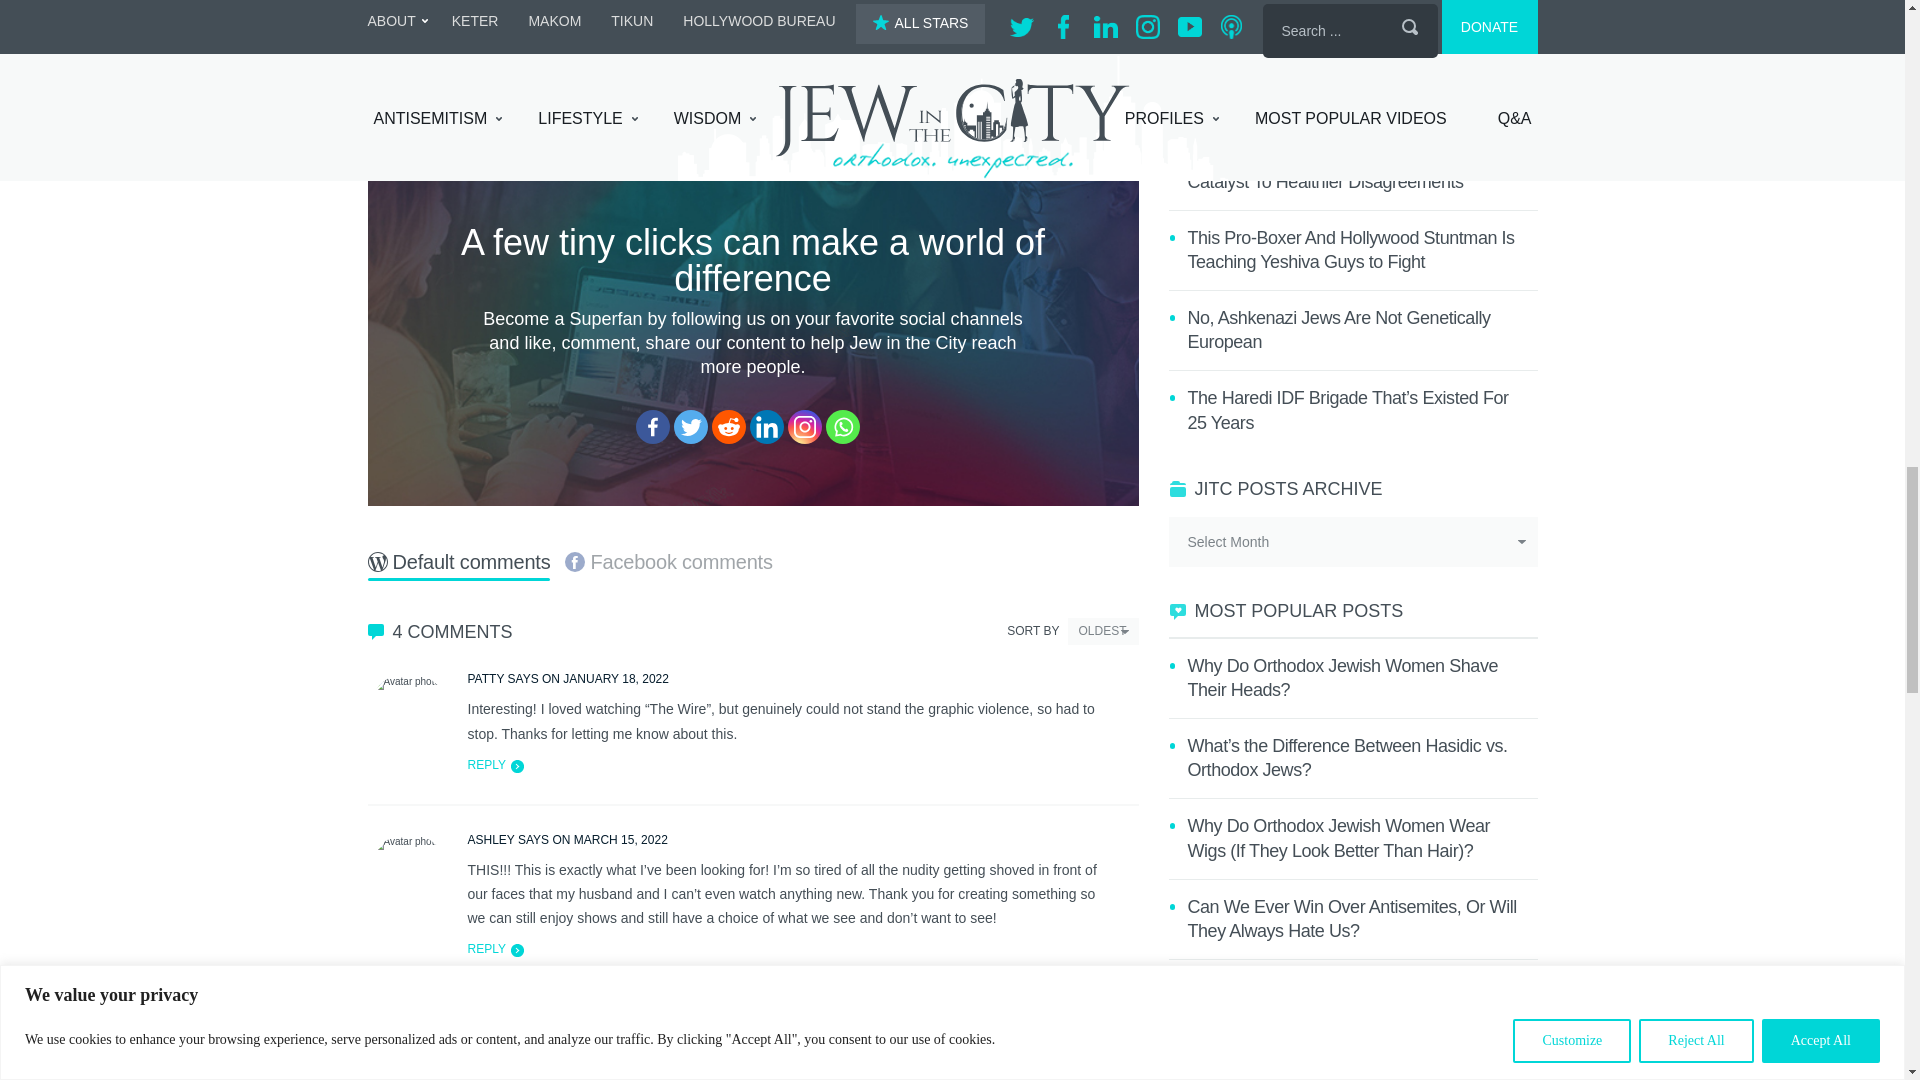 This screenshot has width=1920, height=1080. Describe the element at coordinates (652, 426) in the screenshot. I see `Facebook` at that location.